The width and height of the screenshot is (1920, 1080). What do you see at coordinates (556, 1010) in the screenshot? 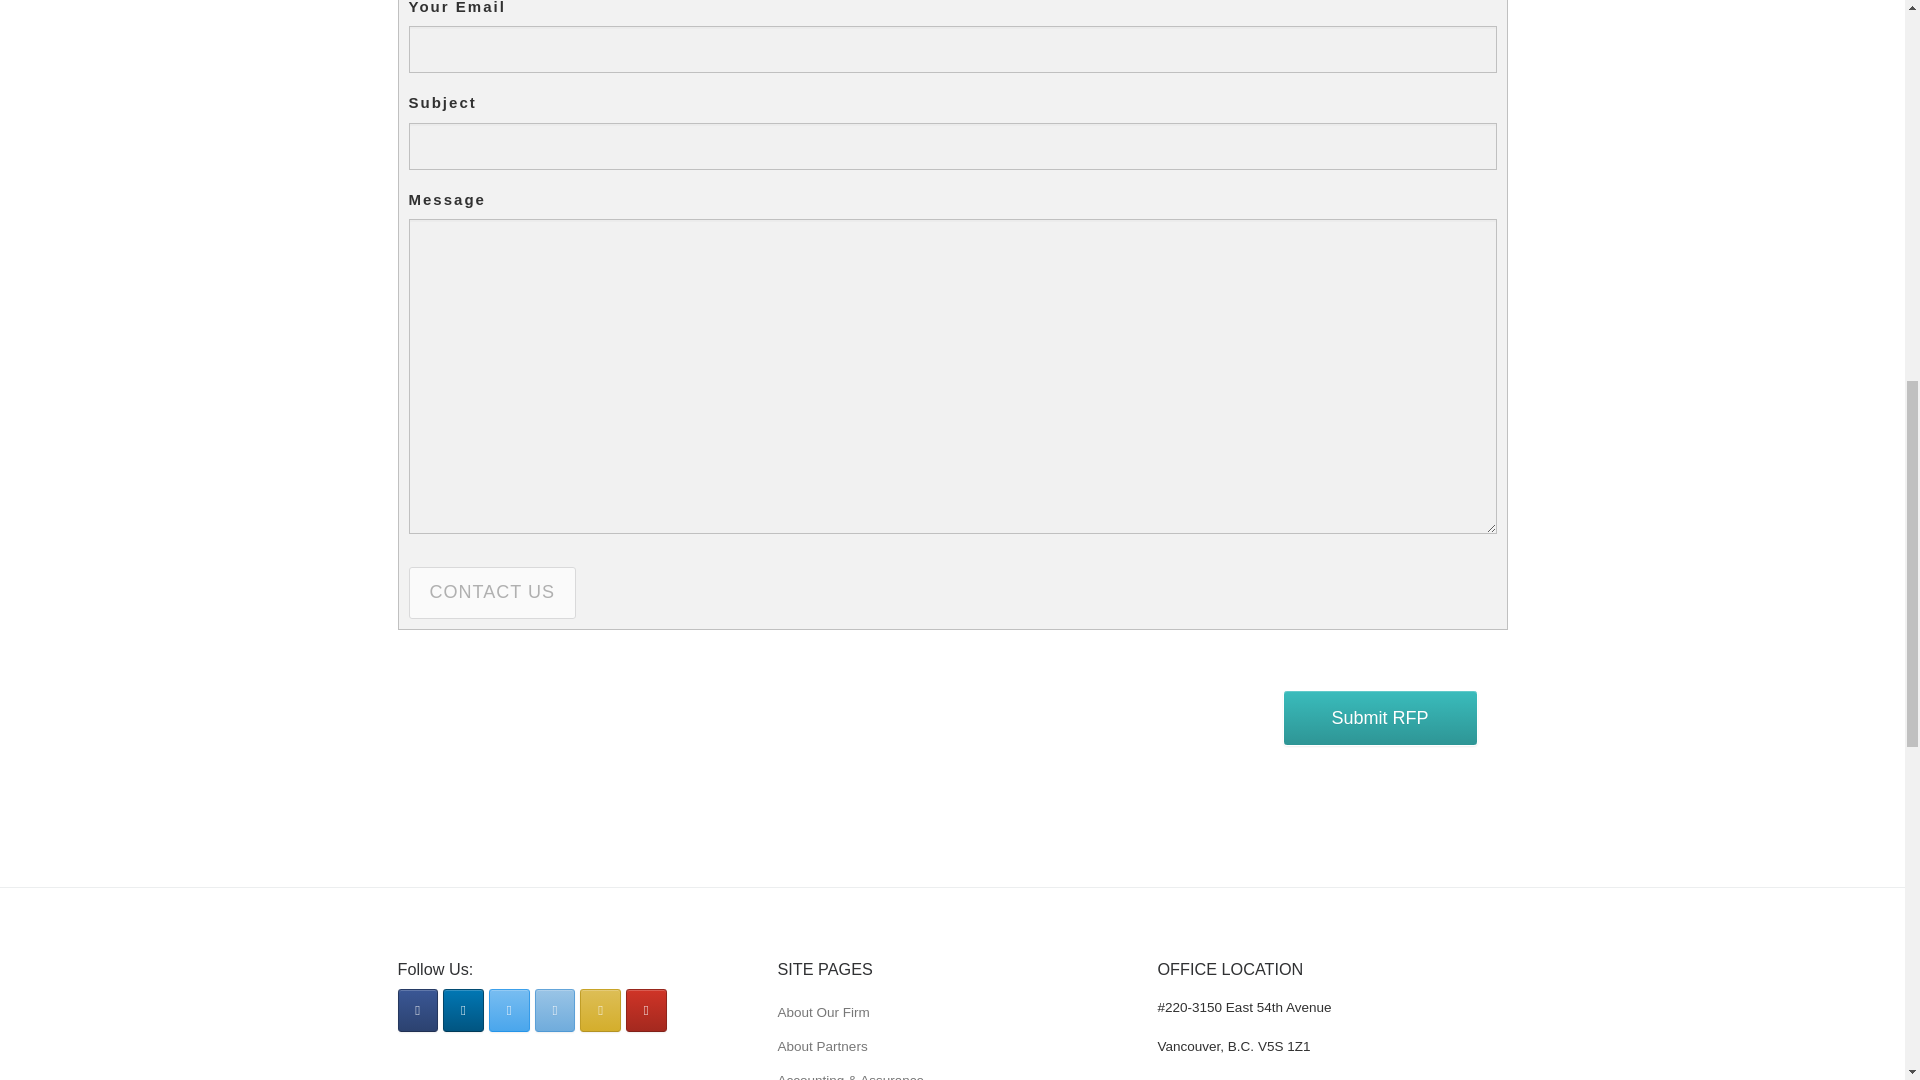
I see `Nicholas Kilpatrick` at bounding box center [556, 1010].